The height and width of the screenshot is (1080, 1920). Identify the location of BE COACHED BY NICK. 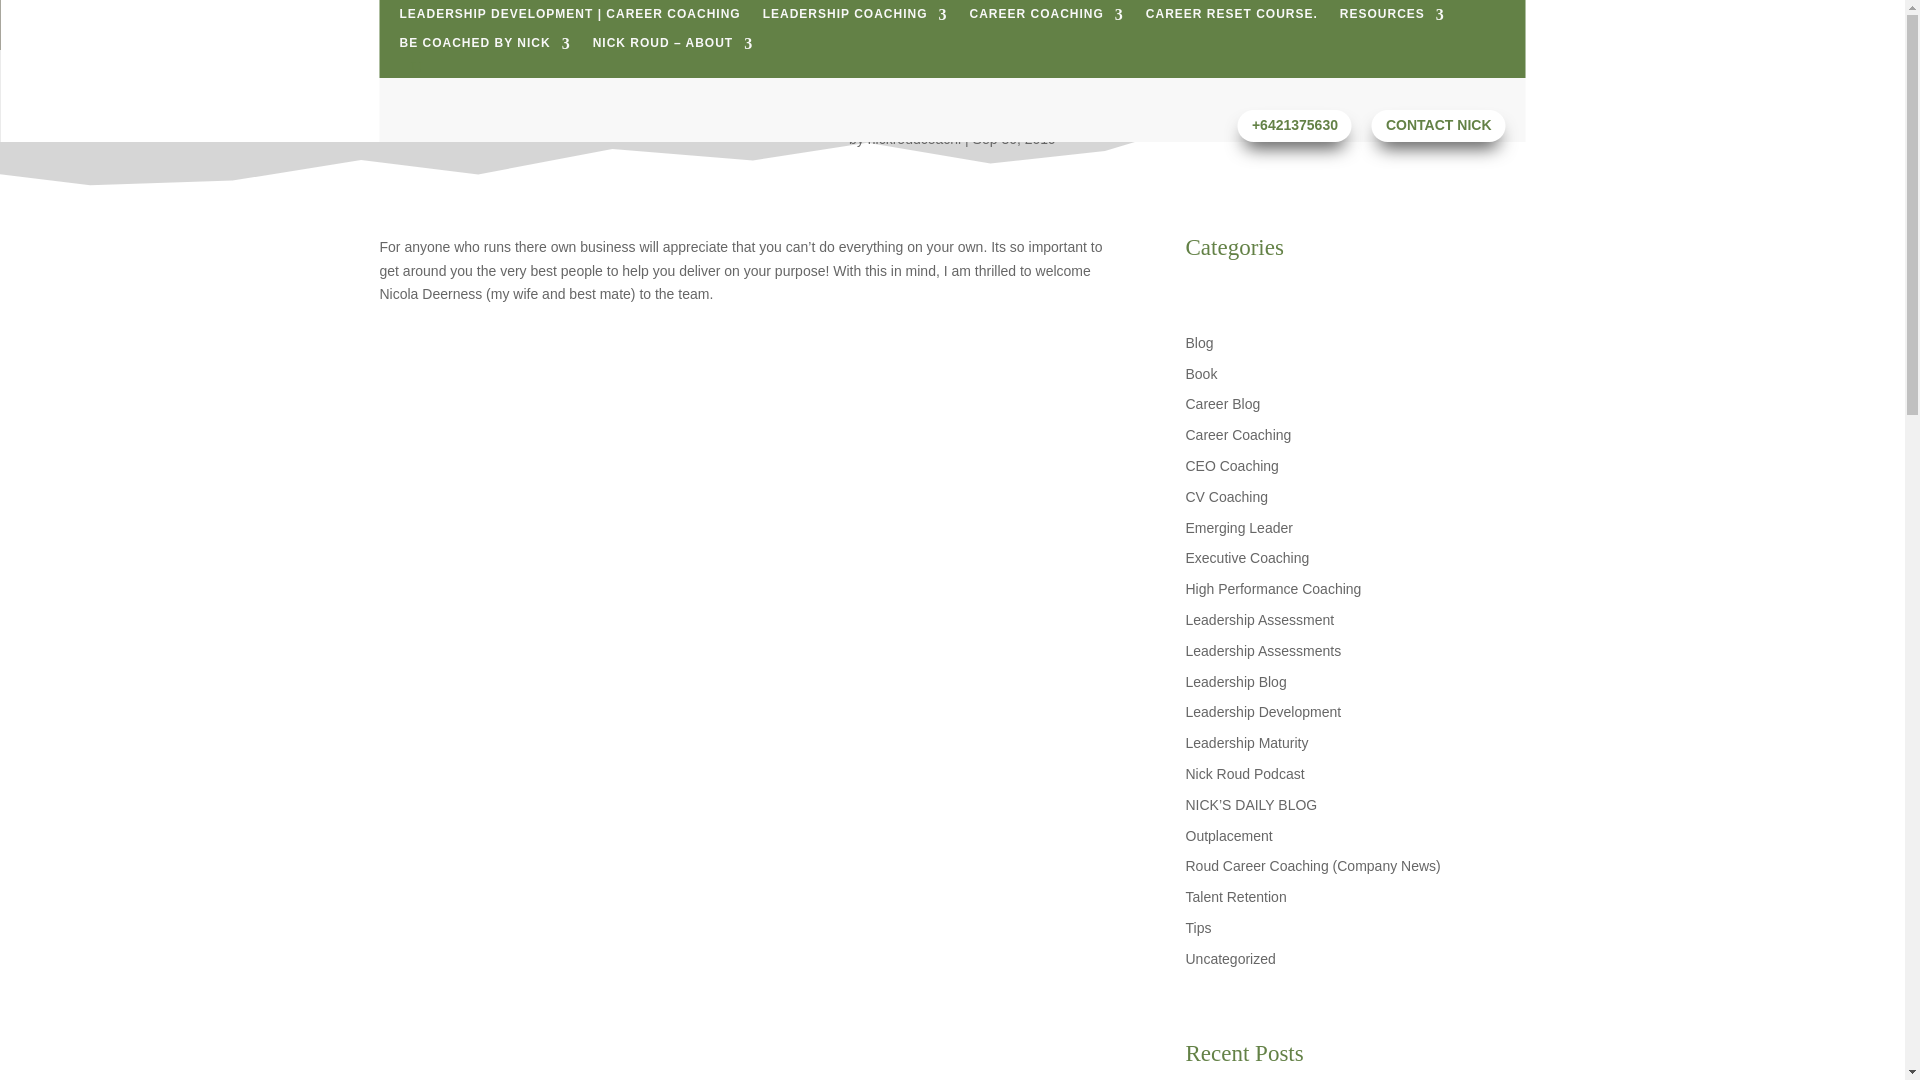
(484, 47).